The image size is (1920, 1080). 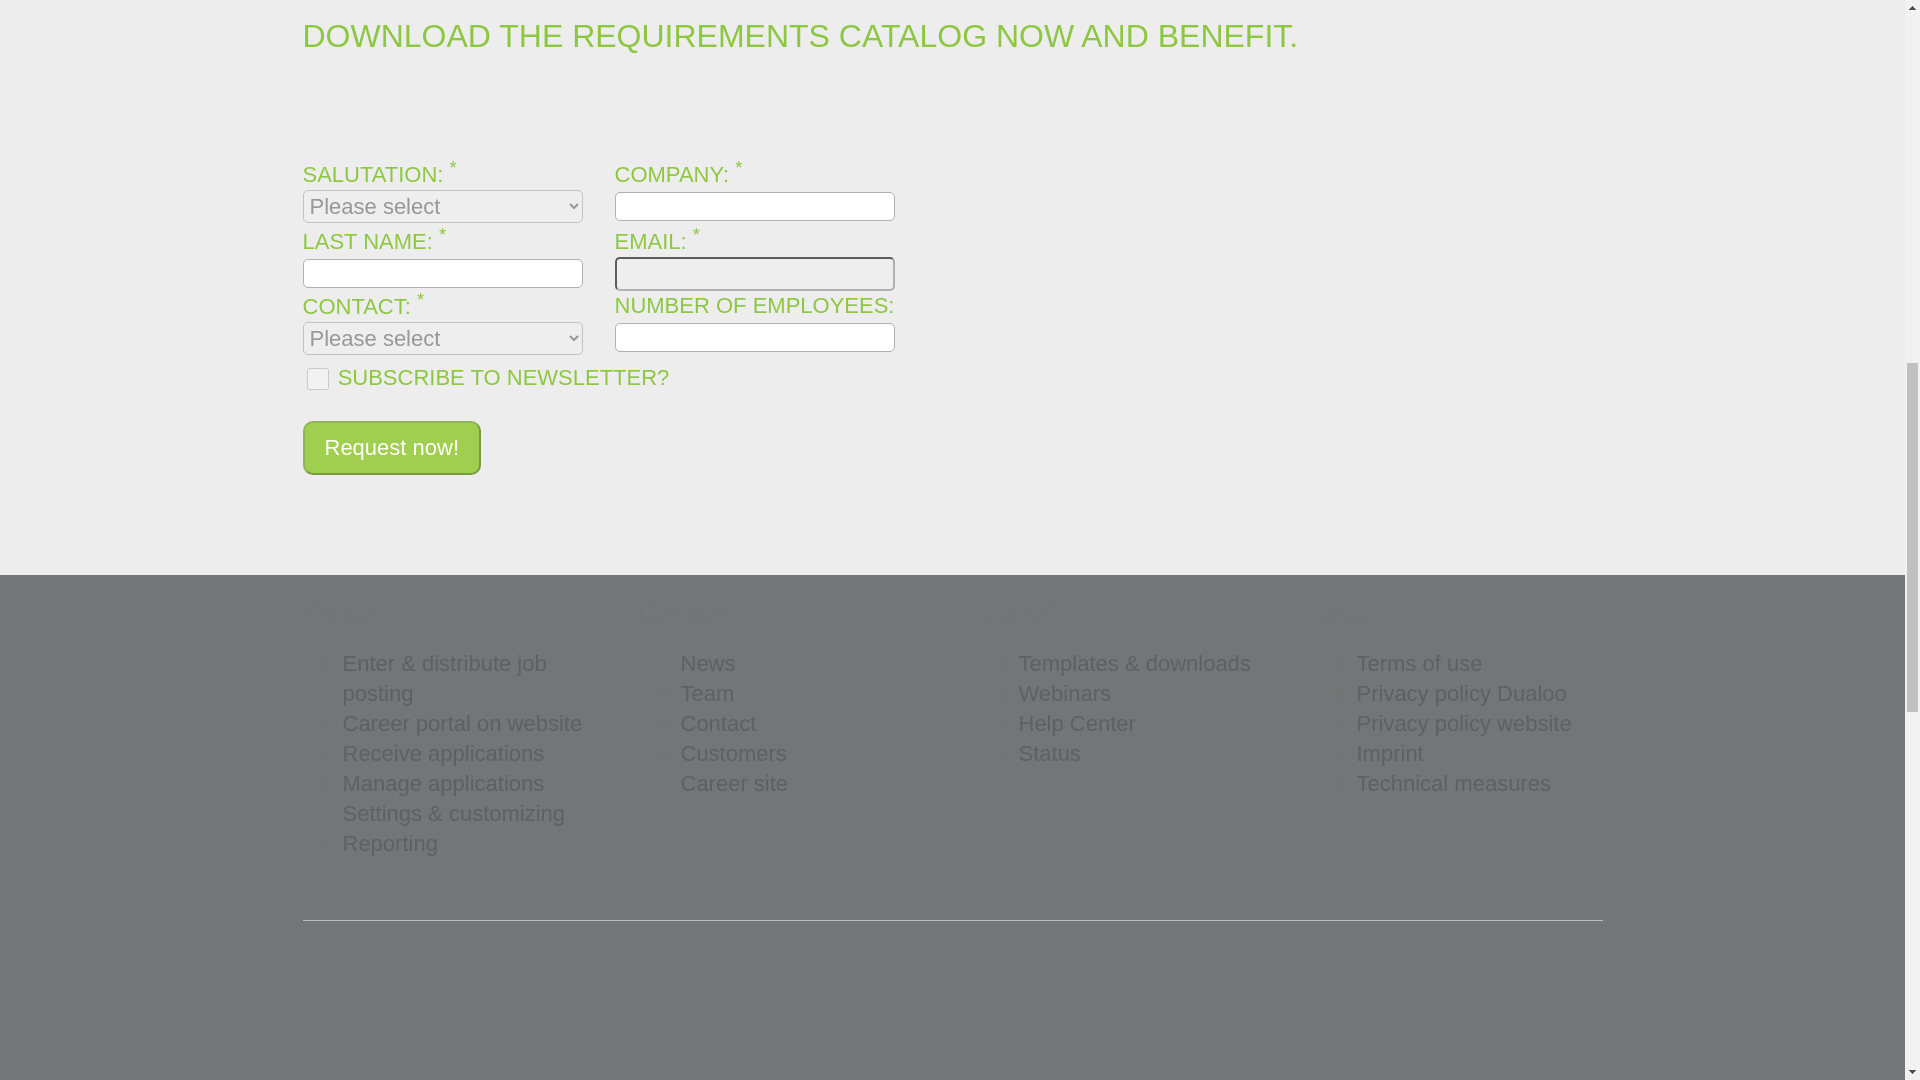 I want to click on Customers, so click(x=732, y=752).